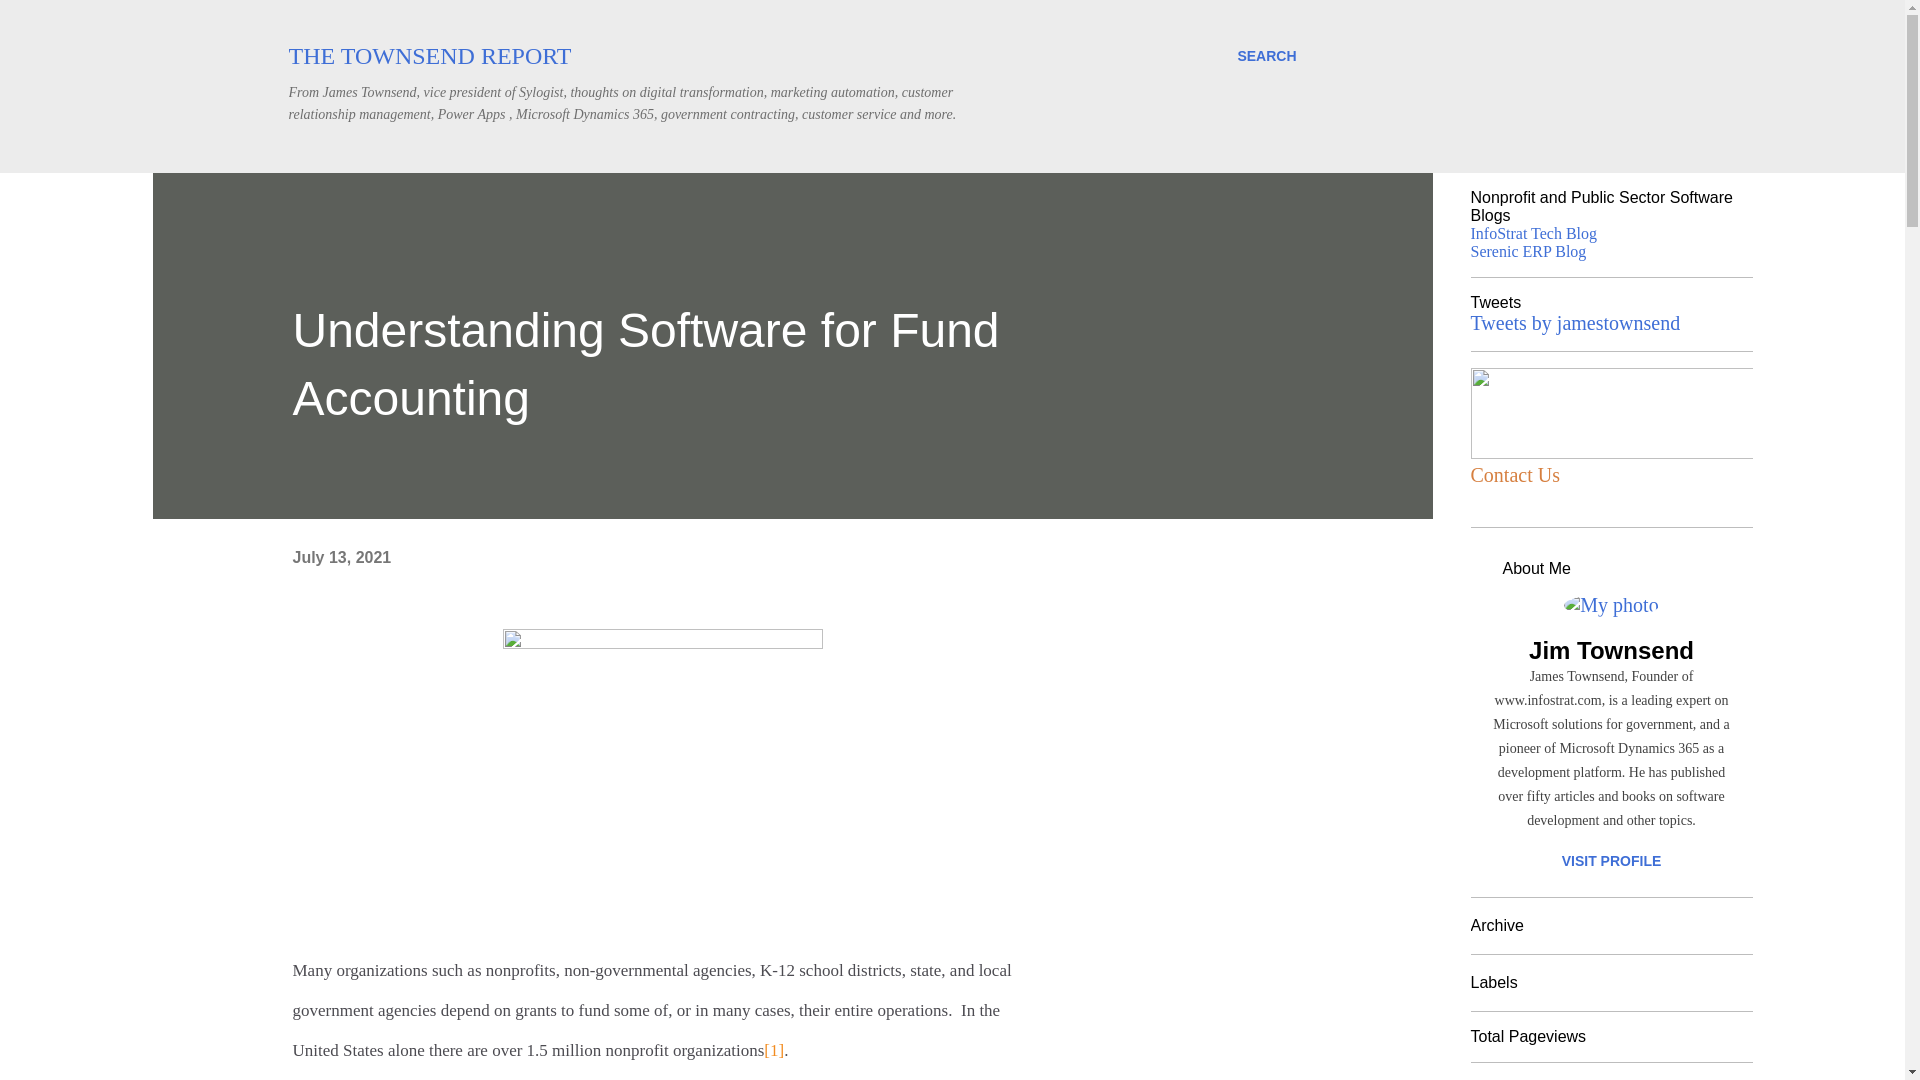  I want to click on SEARCH, so click(1266, 56).